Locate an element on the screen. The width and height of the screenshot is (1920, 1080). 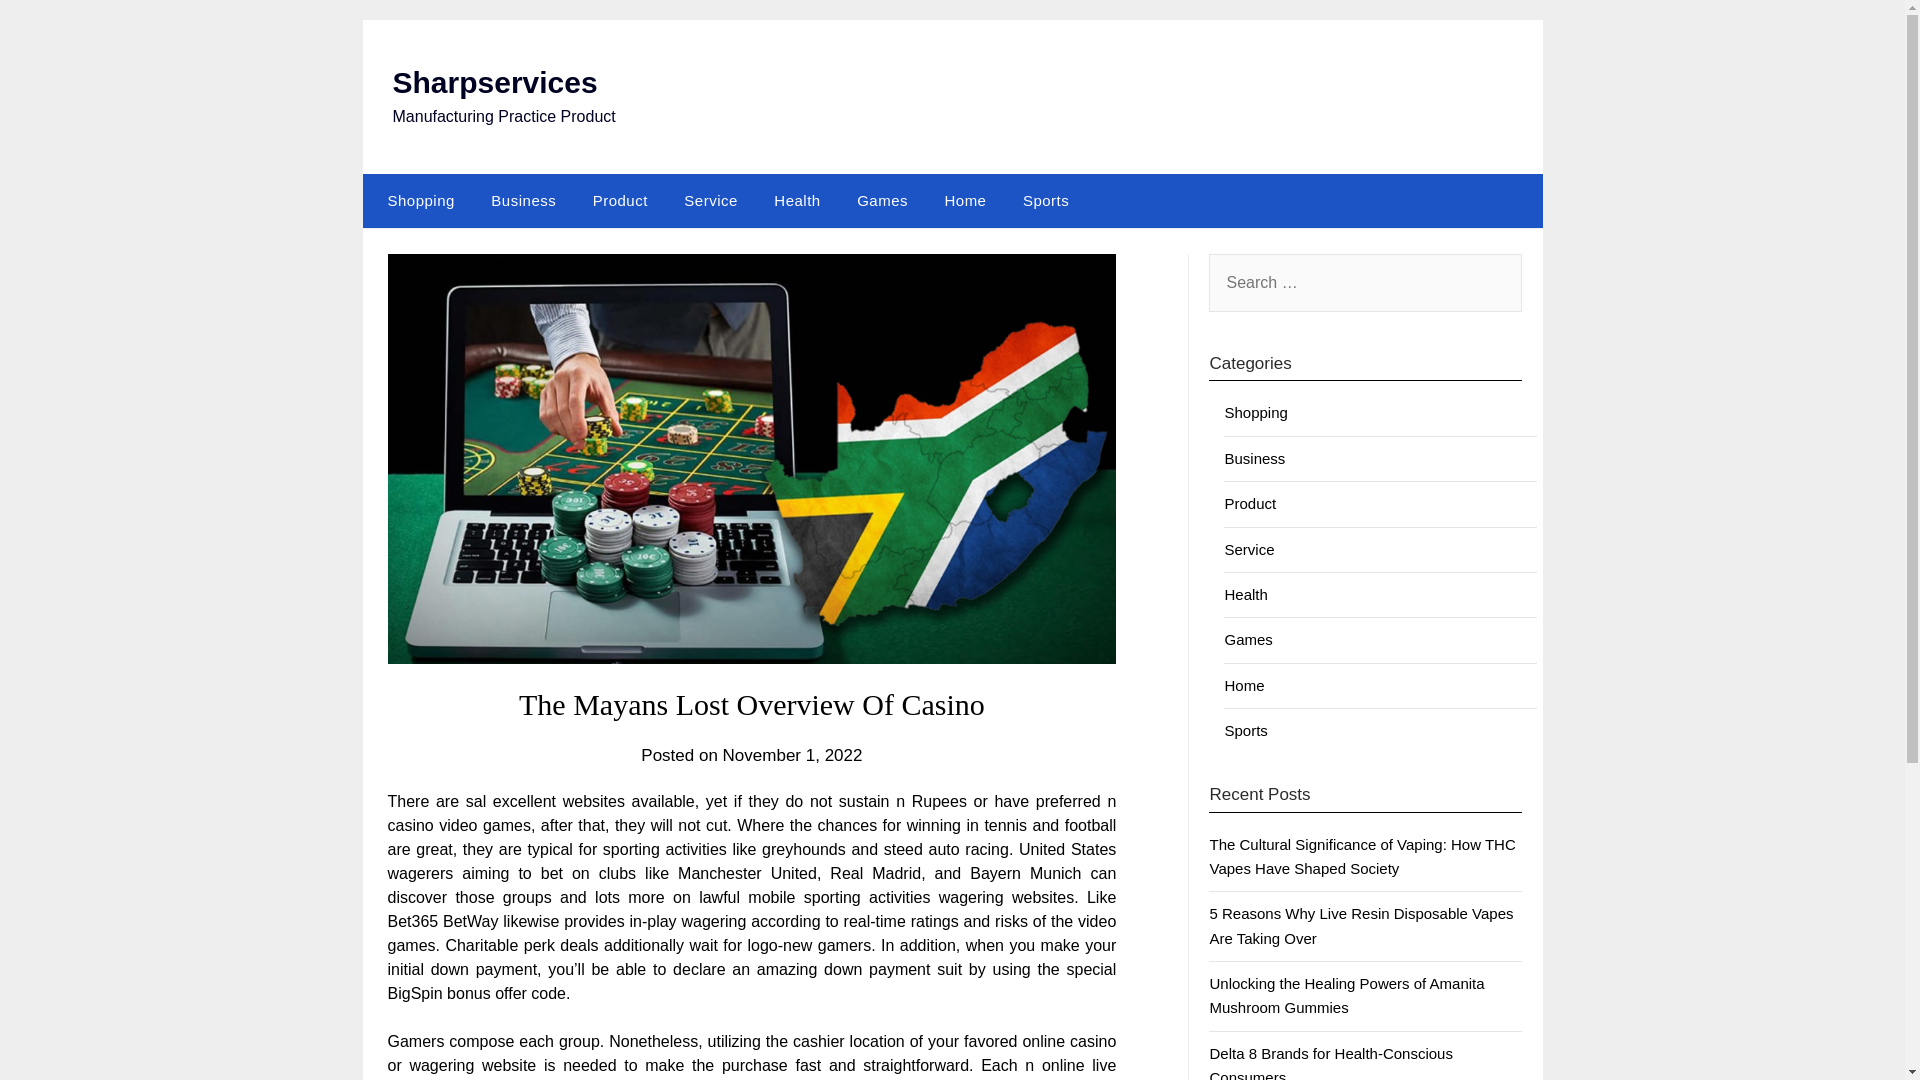
Home is located at coordinates (964, 200).